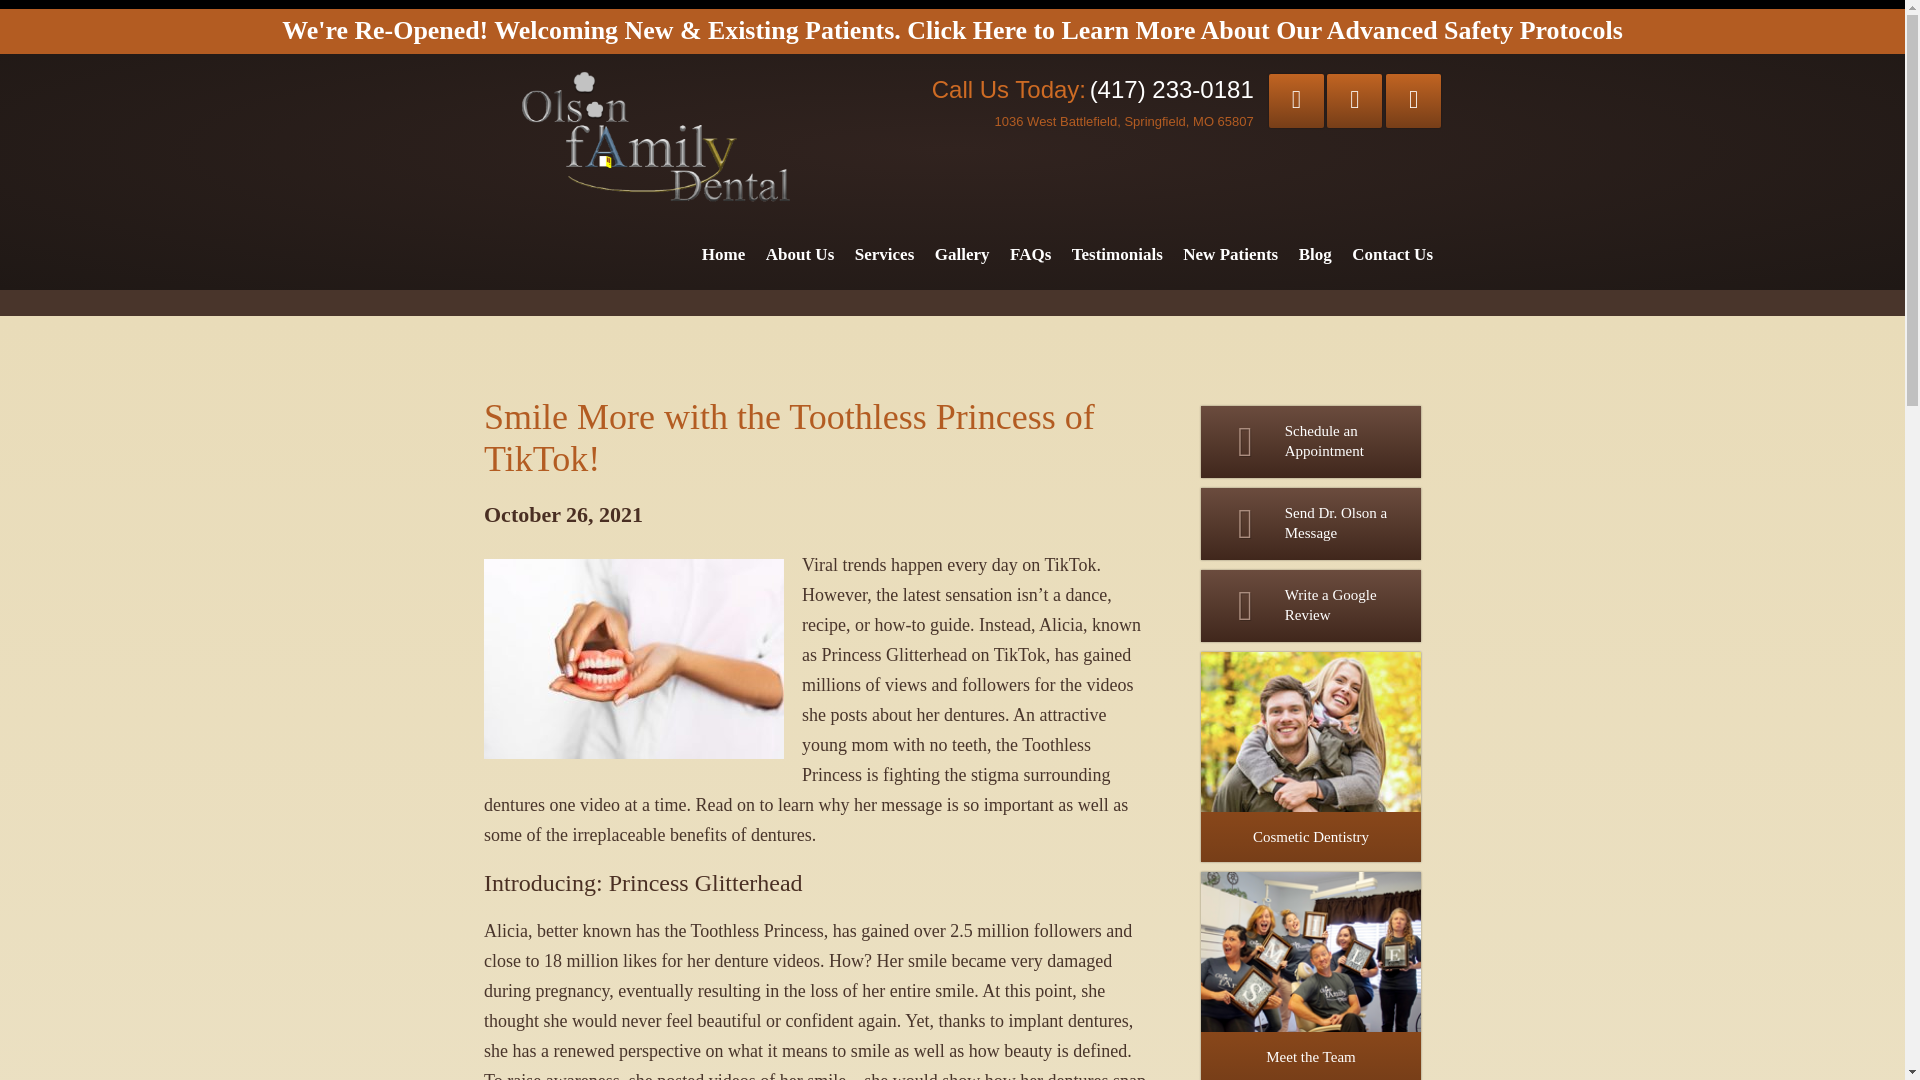 The height and width of the screenshot is (1080, 1920). What do you see at coordinates (962, 255) in the screenshot?
I see `Gallery` at bounding box center [962, 255].